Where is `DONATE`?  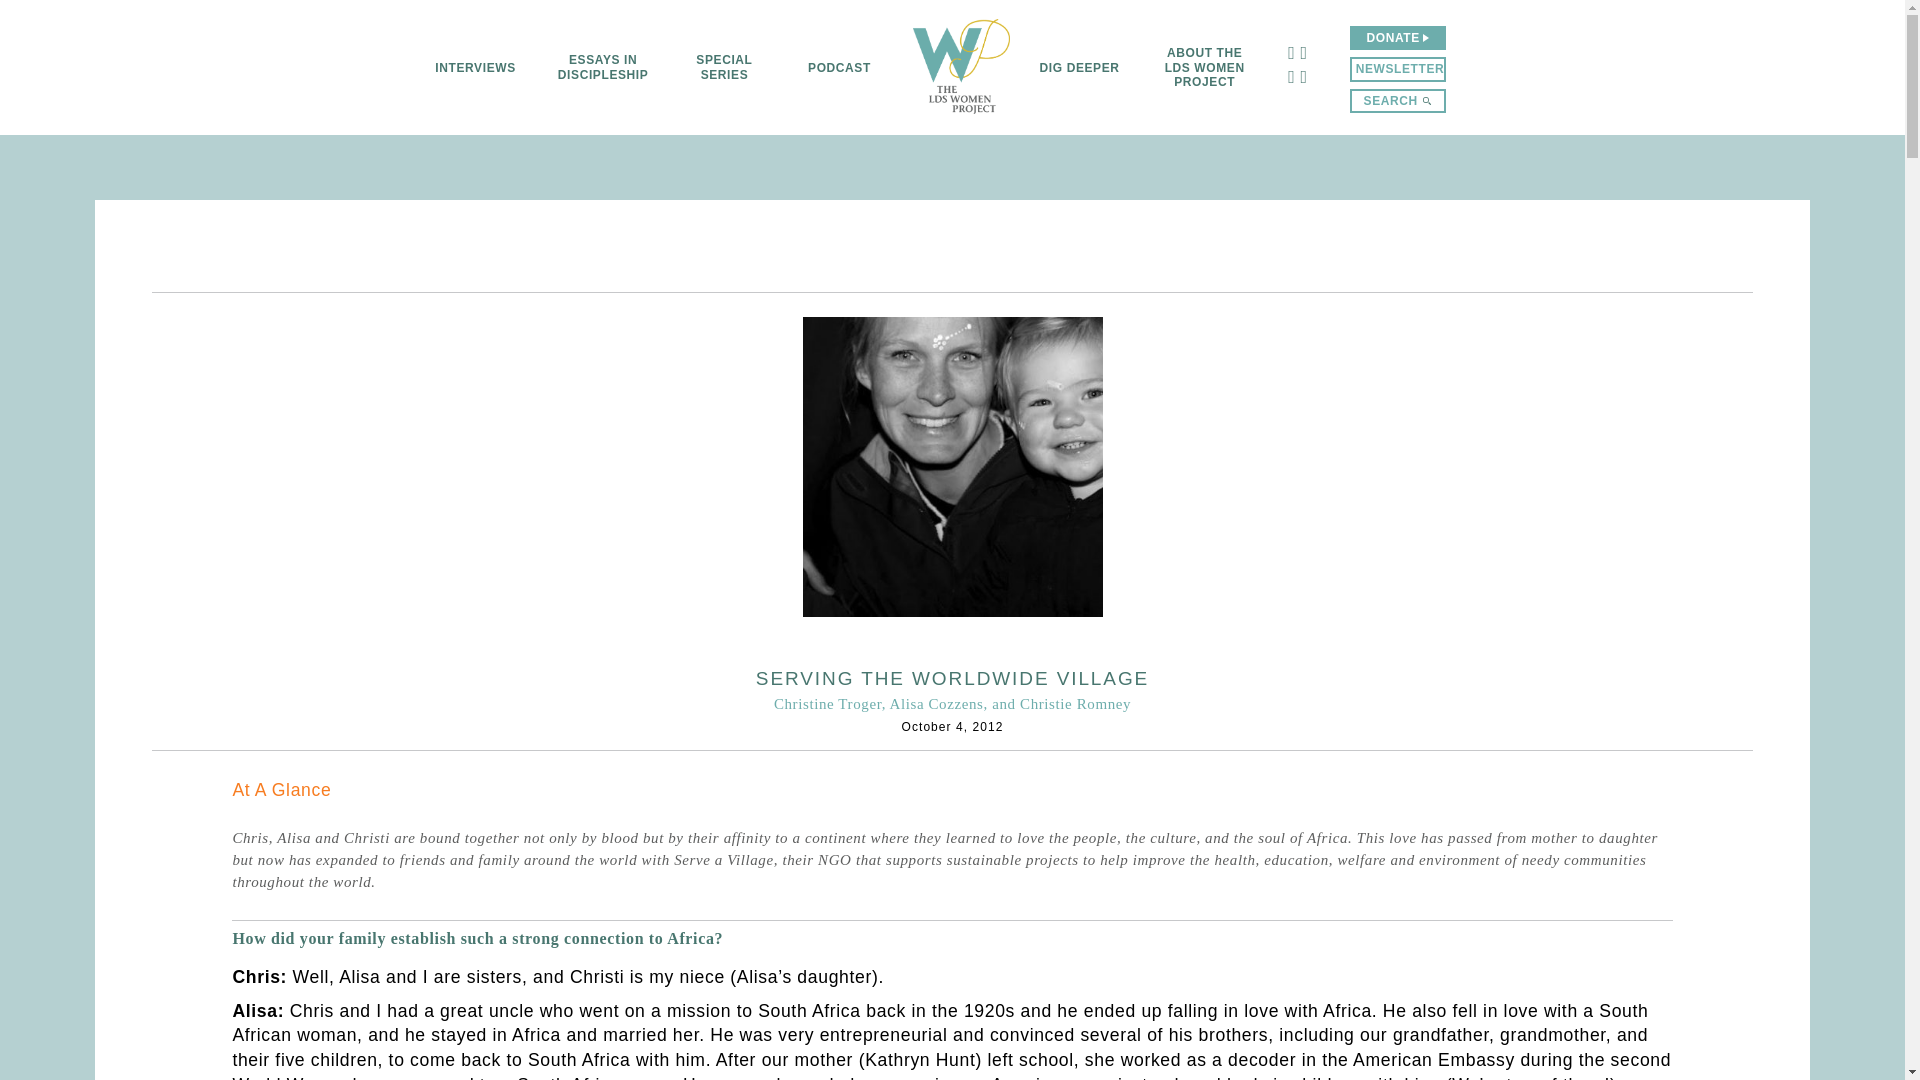 DONATE is located at coordinates (1397, 37).